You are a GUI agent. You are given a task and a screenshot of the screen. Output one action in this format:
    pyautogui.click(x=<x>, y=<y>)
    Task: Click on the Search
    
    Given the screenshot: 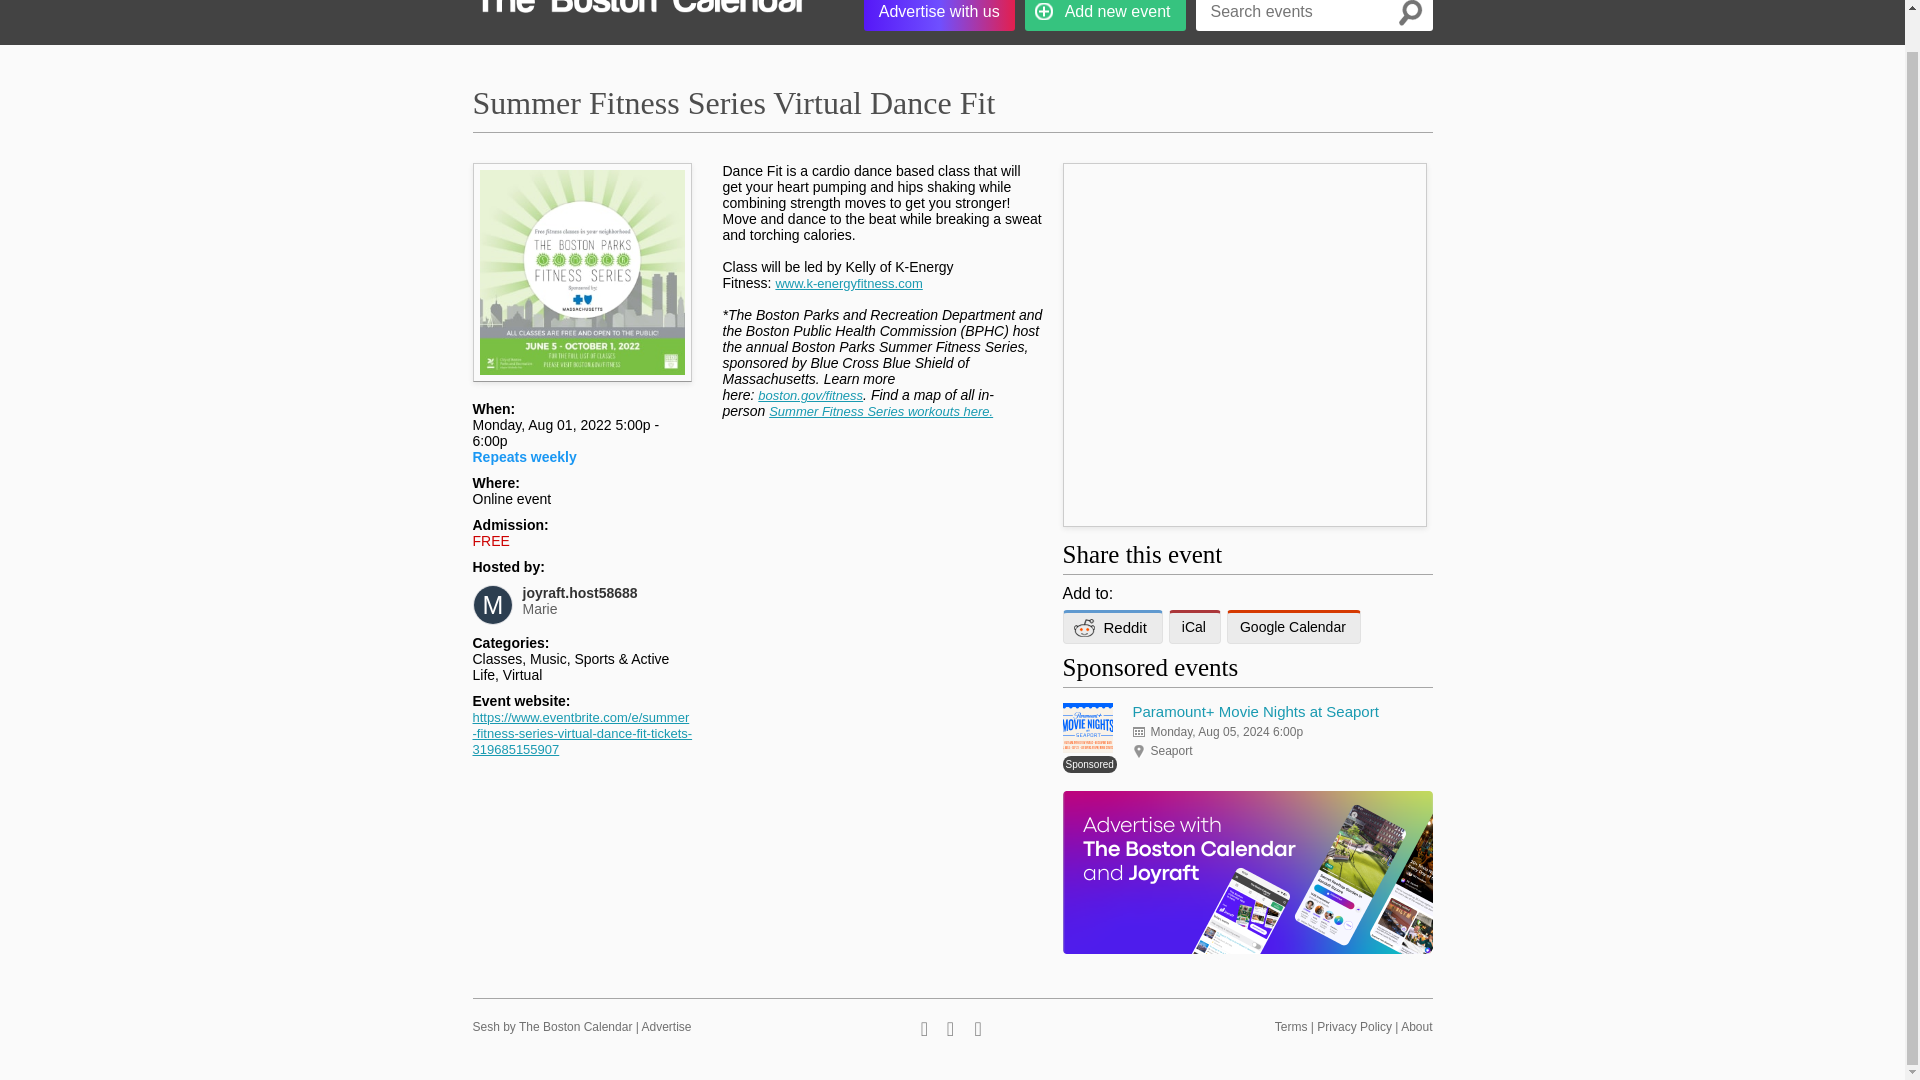 What is the action you would take?
    pyautogui.click(x=576, y=248)
    